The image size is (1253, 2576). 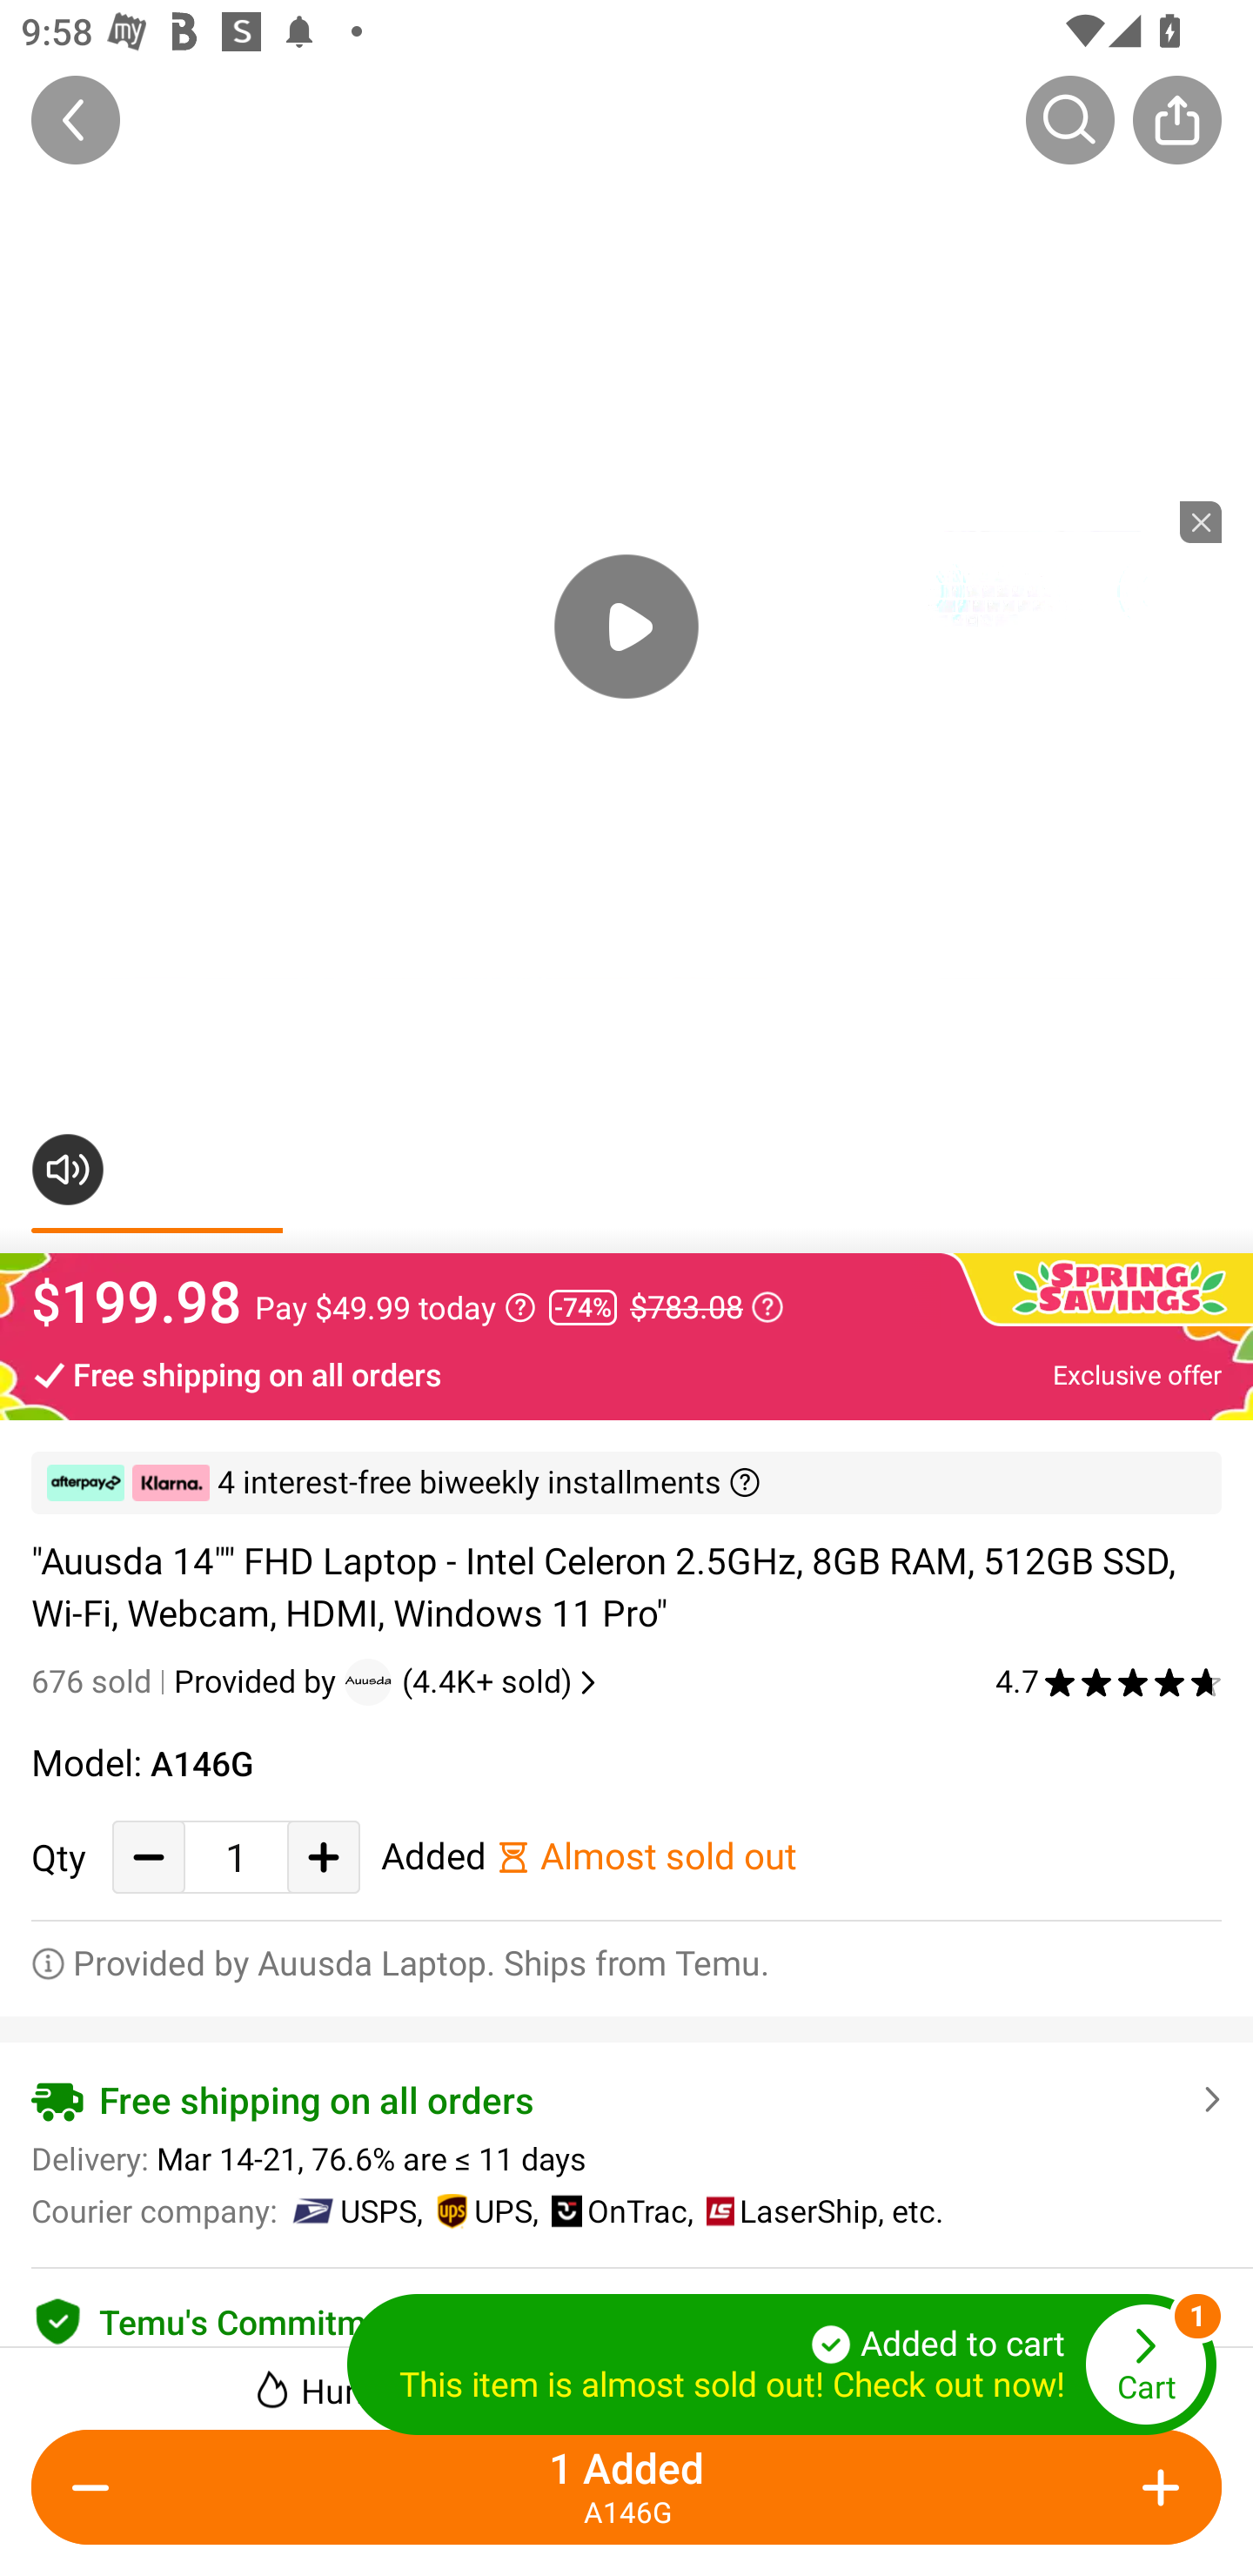 What do you see at coordinates (76, 119) in the screenshot?
I see `Back` at bounding box center [76, 119].